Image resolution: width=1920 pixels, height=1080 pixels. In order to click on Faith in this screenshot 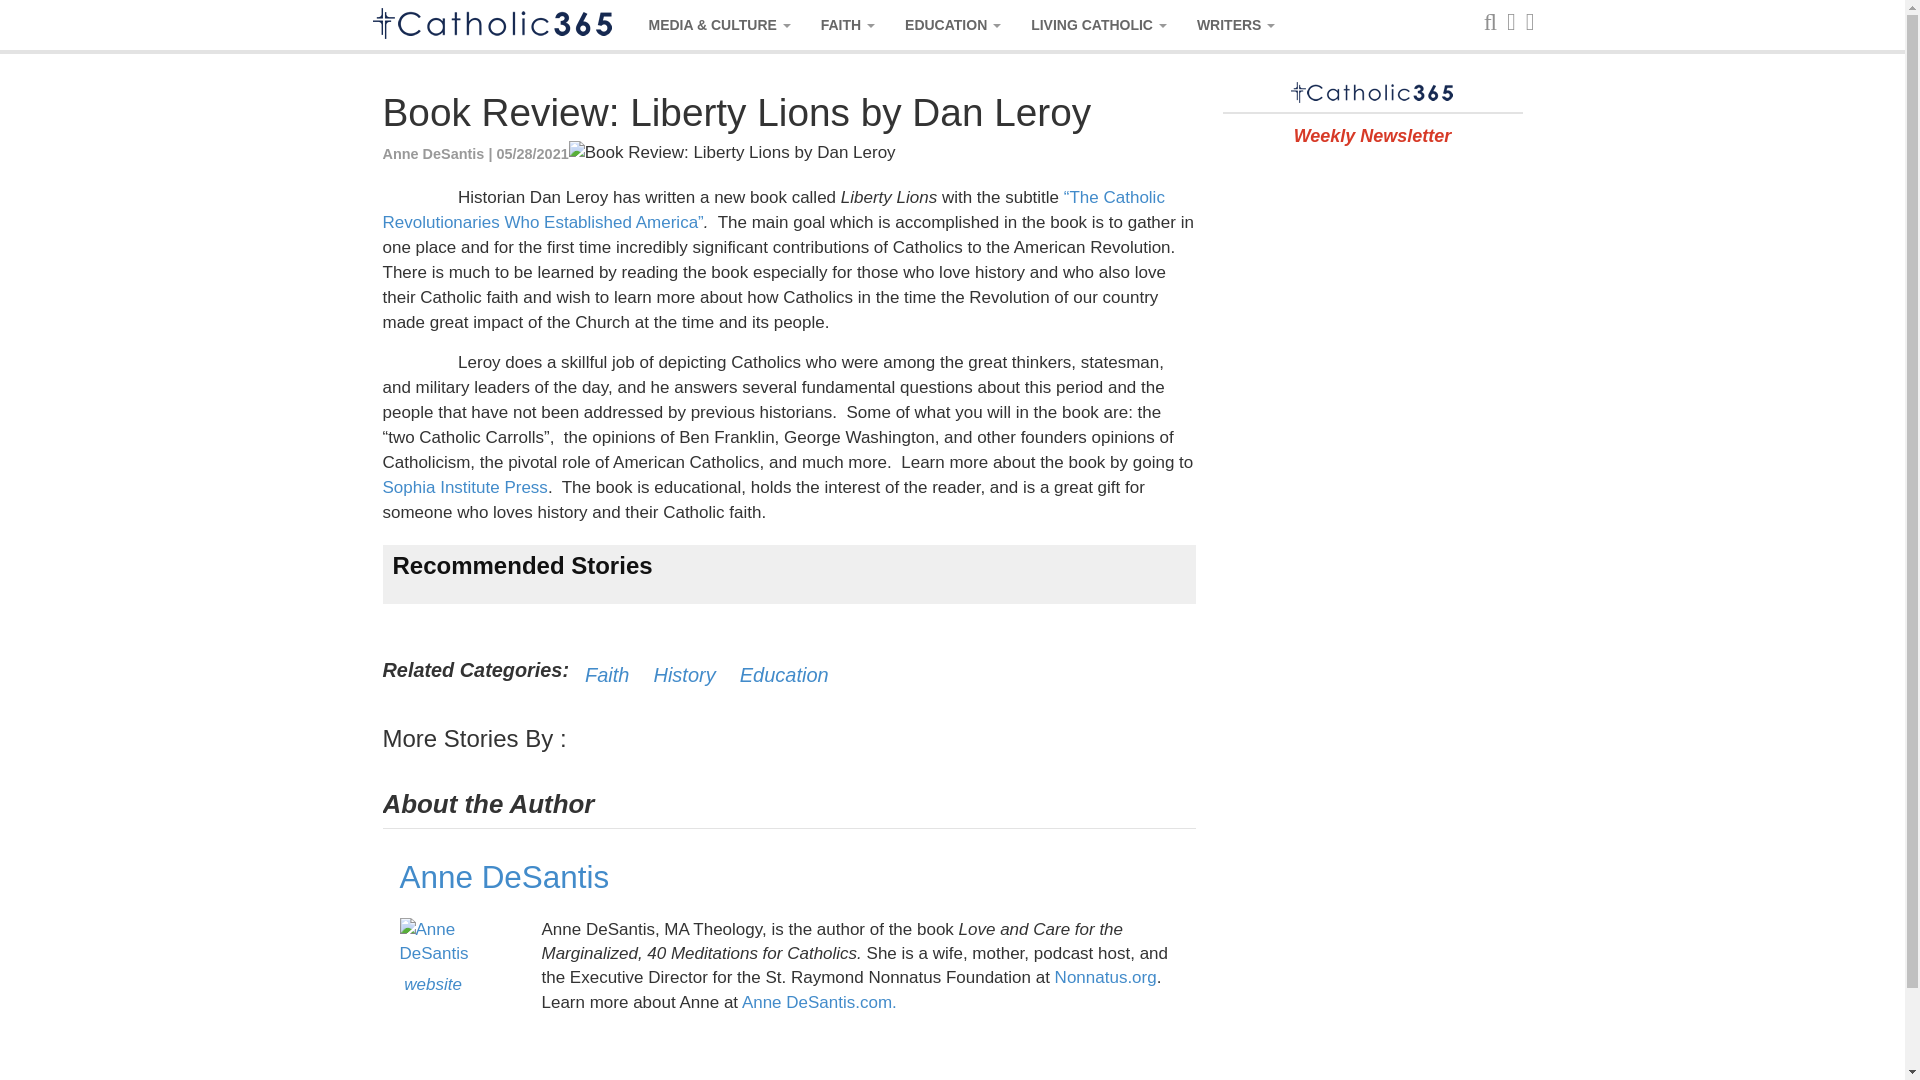, I will do `click(607, 674)`.